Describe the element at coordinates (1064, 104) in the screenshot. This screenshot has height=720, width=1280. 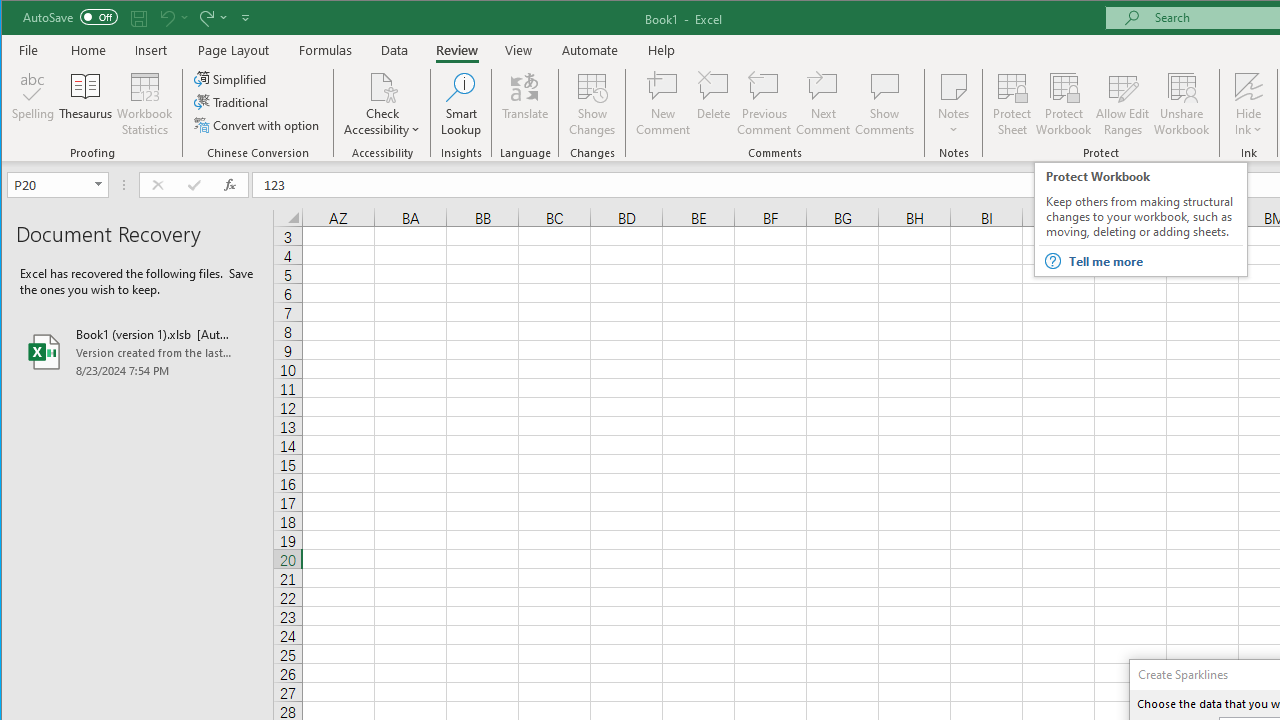
I see `Protect Workbook...` at that location.